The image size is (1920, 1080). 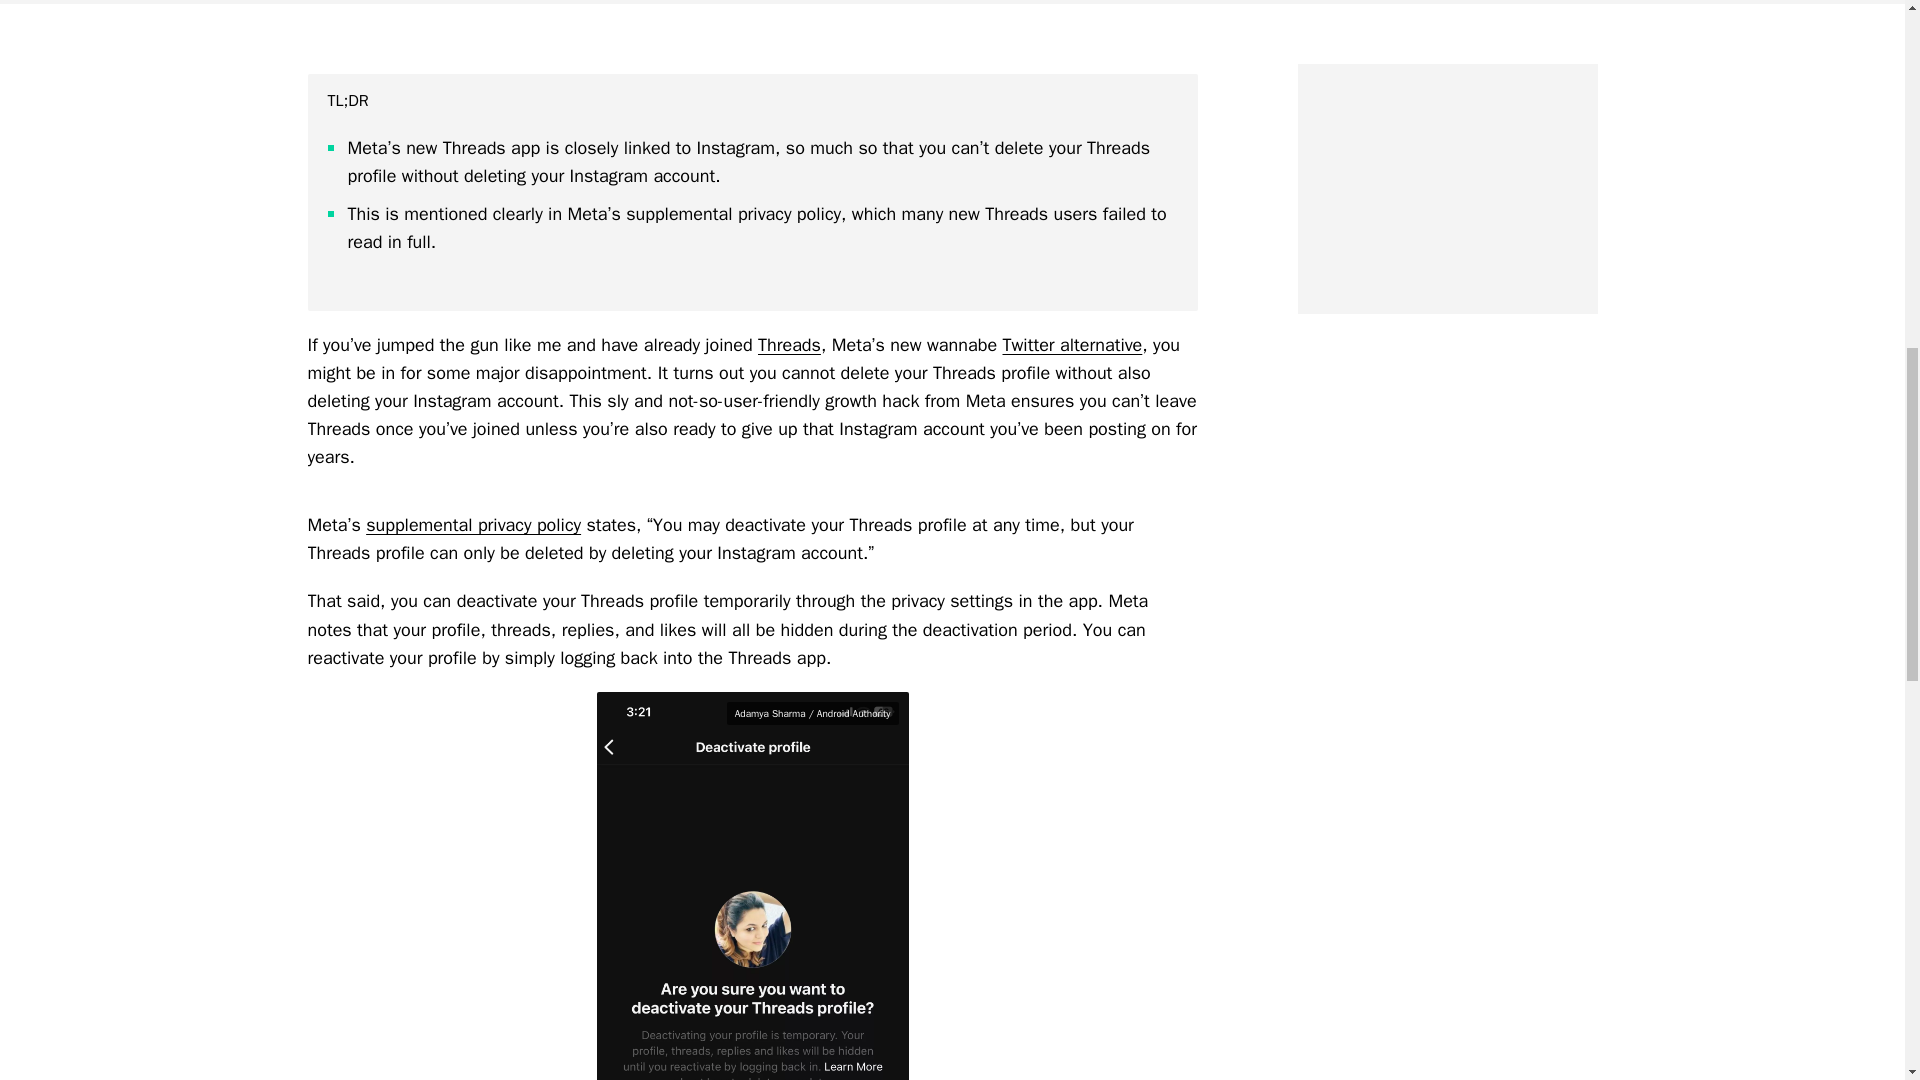 What do you see at coordinates (1072, 344) in the screenshot?
I see `Twitter alternative` at bounding box center [1072, 344].